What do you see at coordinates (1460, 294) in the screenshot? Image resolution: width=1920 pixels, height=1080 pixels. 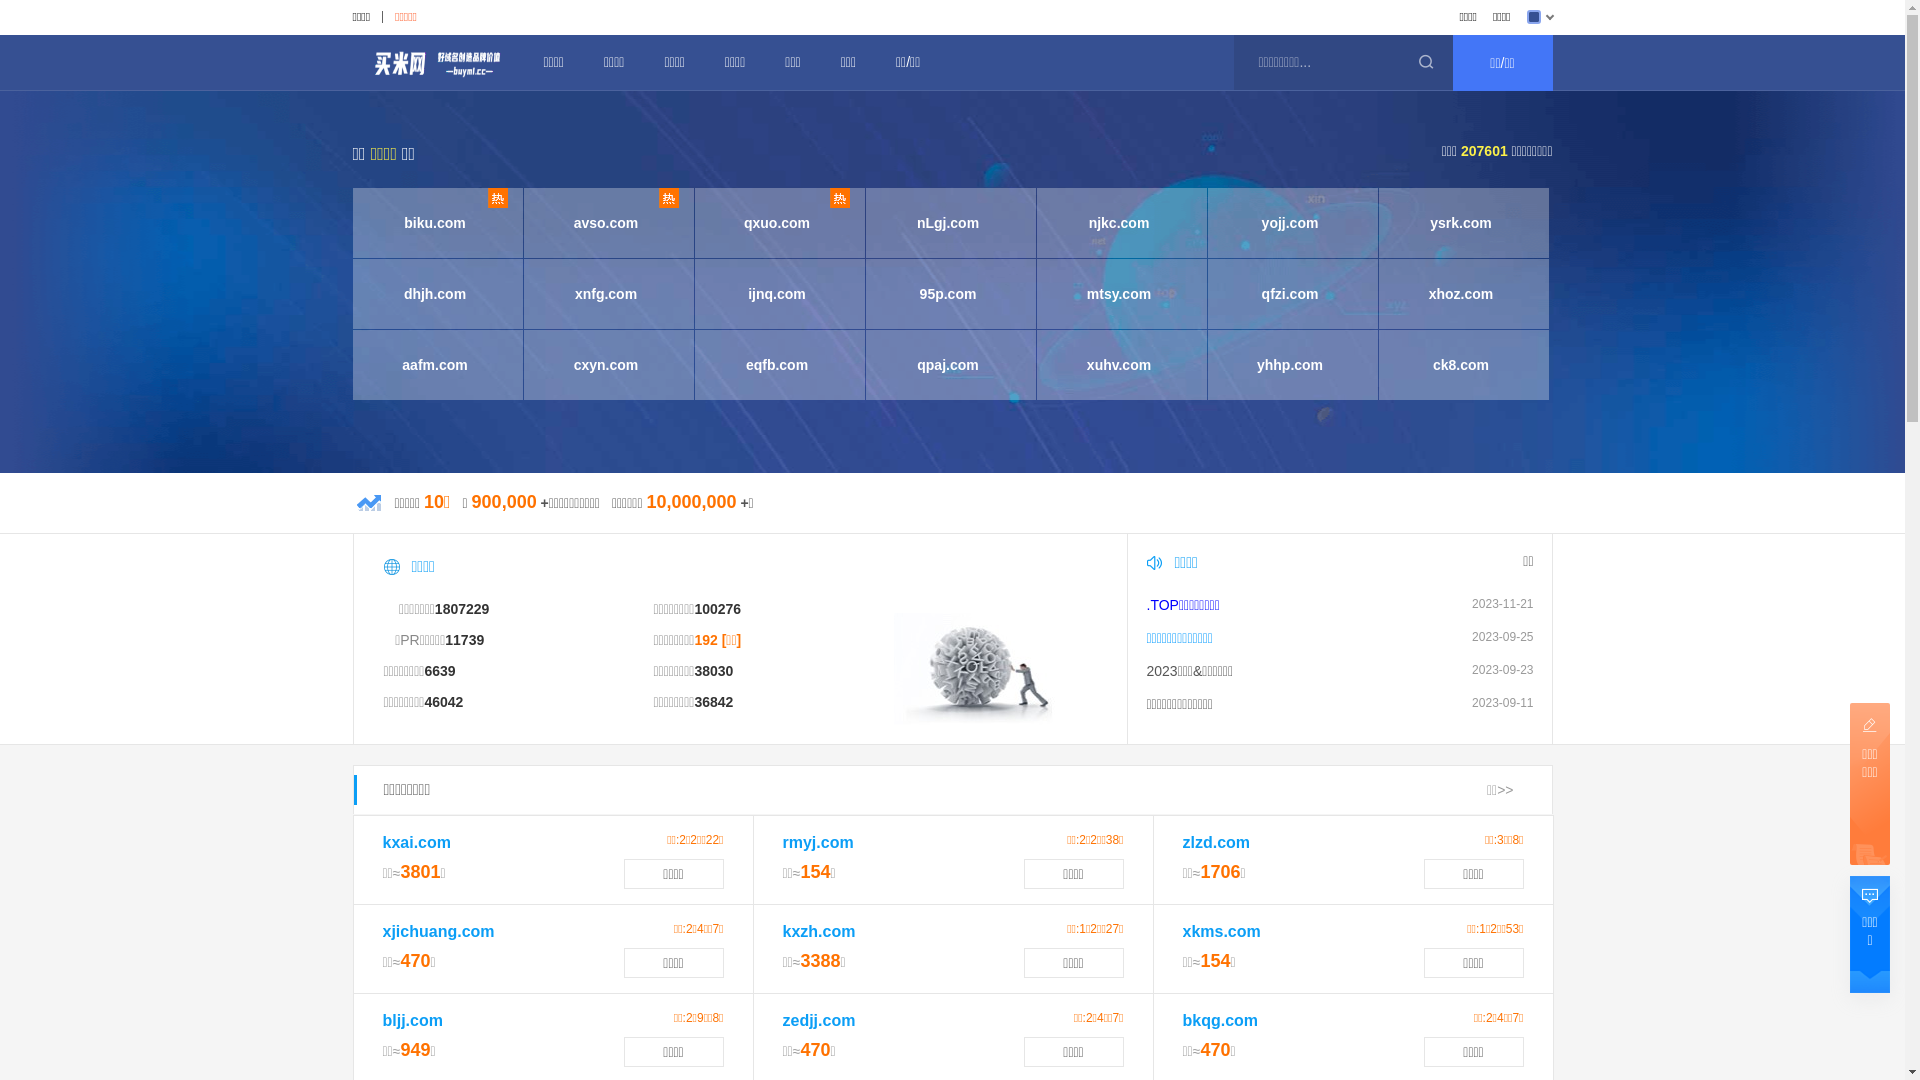 I see `xhoz.com` at bounding box center [1460, 294].